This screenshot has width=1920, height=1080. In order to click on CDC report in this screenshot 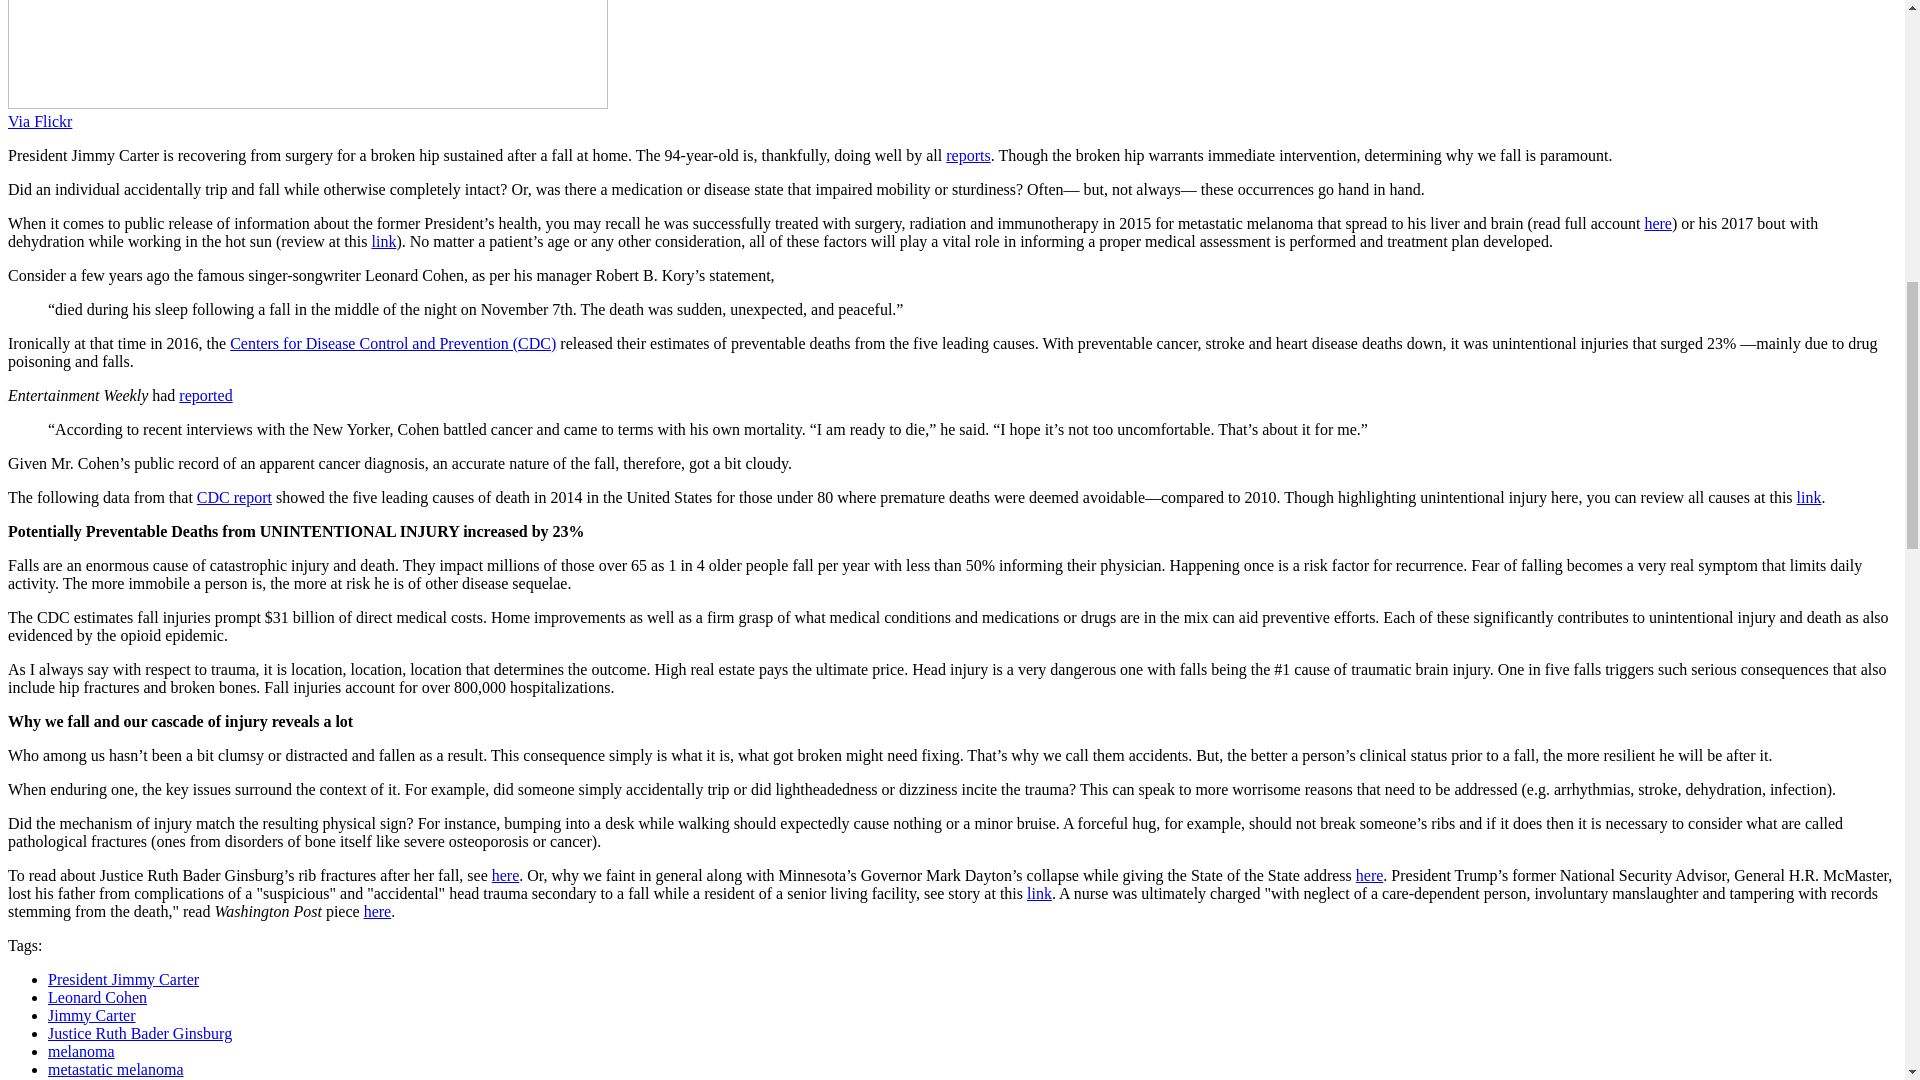, I will do `click(234, 498)`.